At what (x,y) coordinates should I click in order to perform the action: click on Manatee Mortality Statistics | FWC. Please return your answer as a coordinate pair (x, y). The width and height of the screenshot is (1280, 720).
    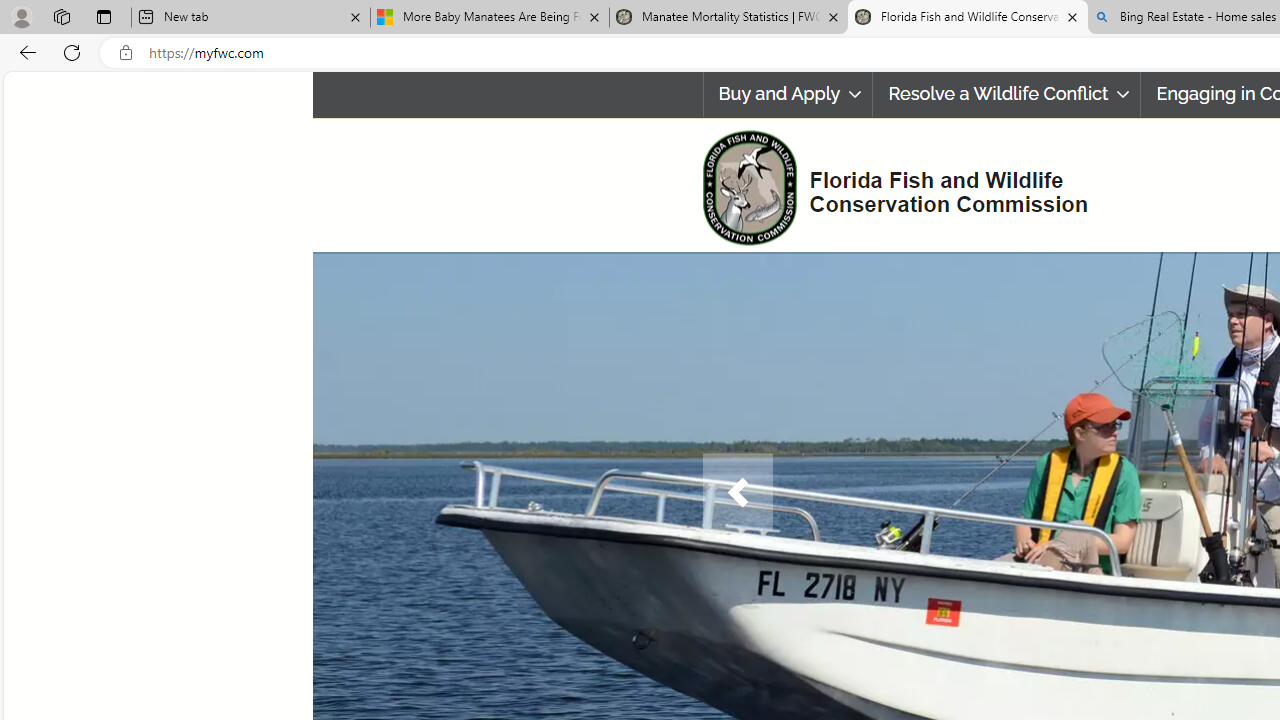
    Looking at the image, I should click on (729, 18).